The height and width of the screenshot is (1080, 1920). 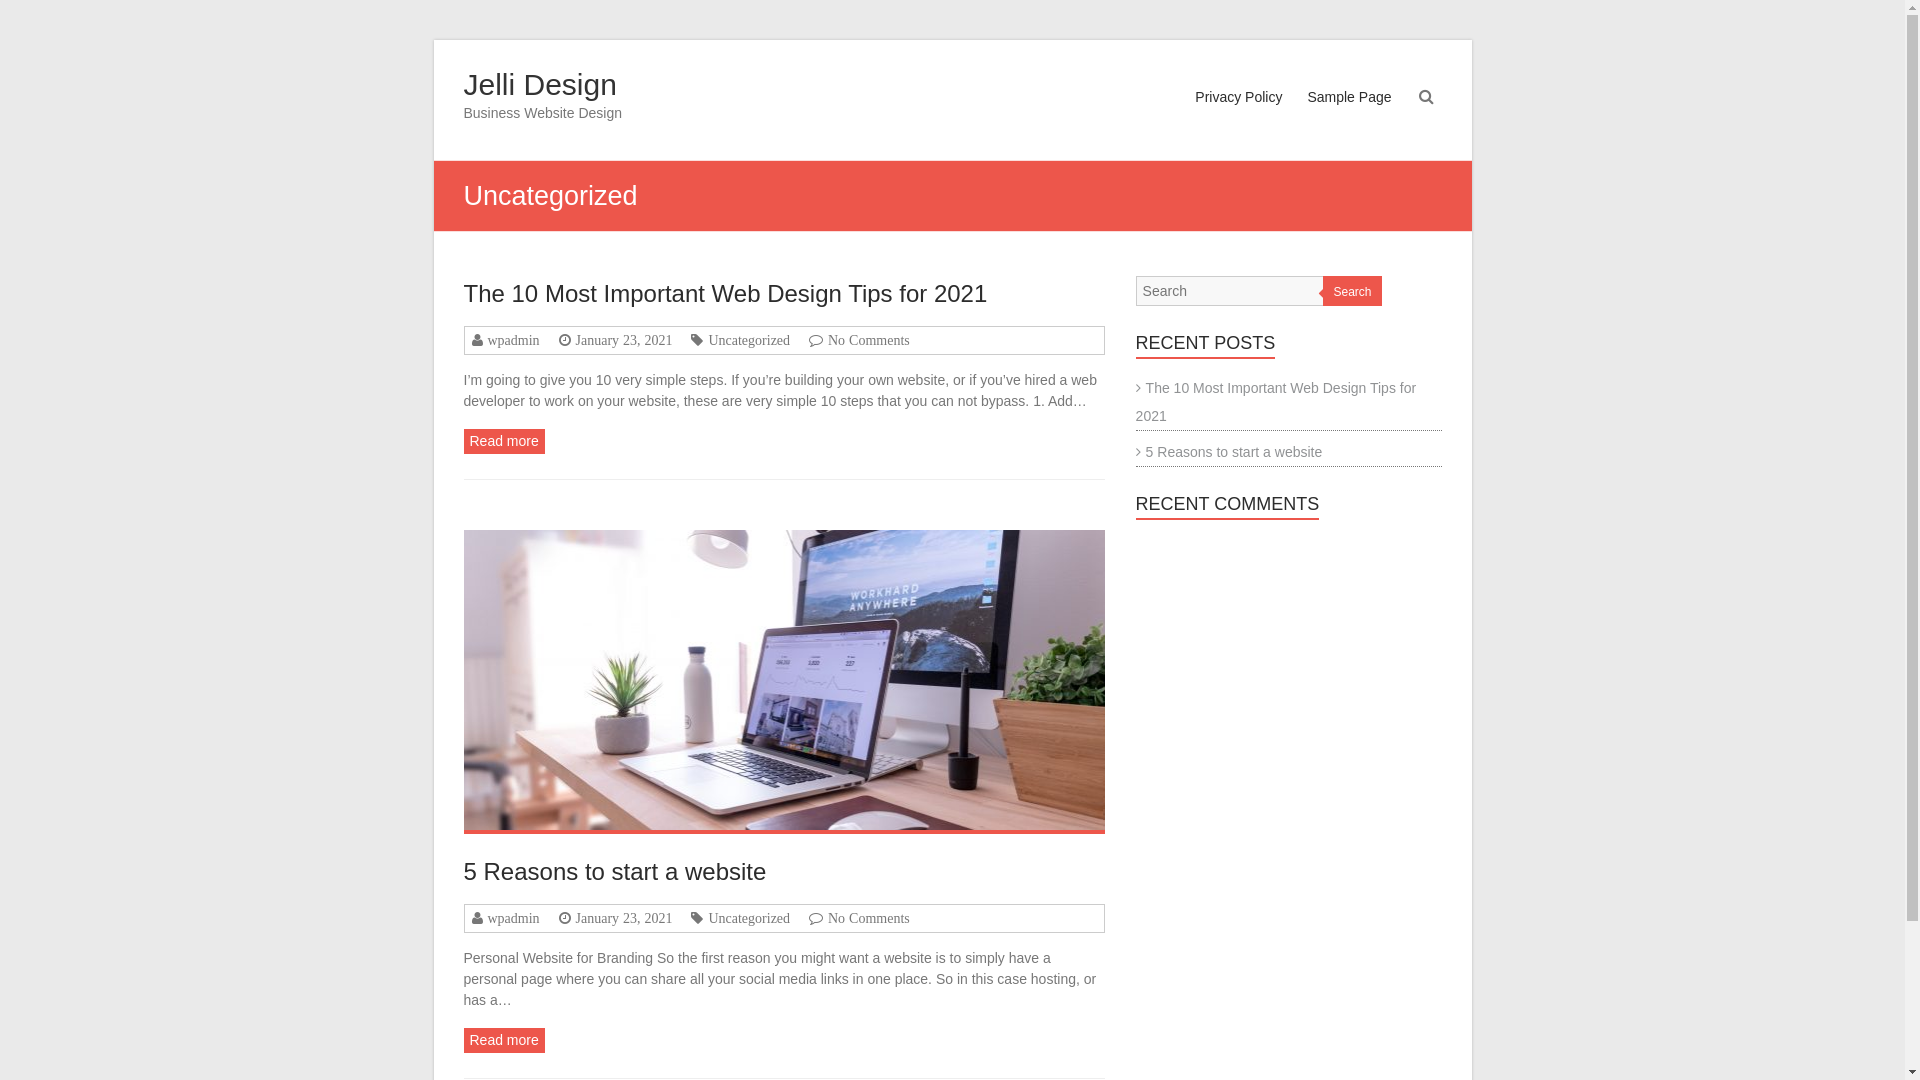 I want to click on The 10 Most Important Web Design Tips for 2021, so click(x=726, y=294).